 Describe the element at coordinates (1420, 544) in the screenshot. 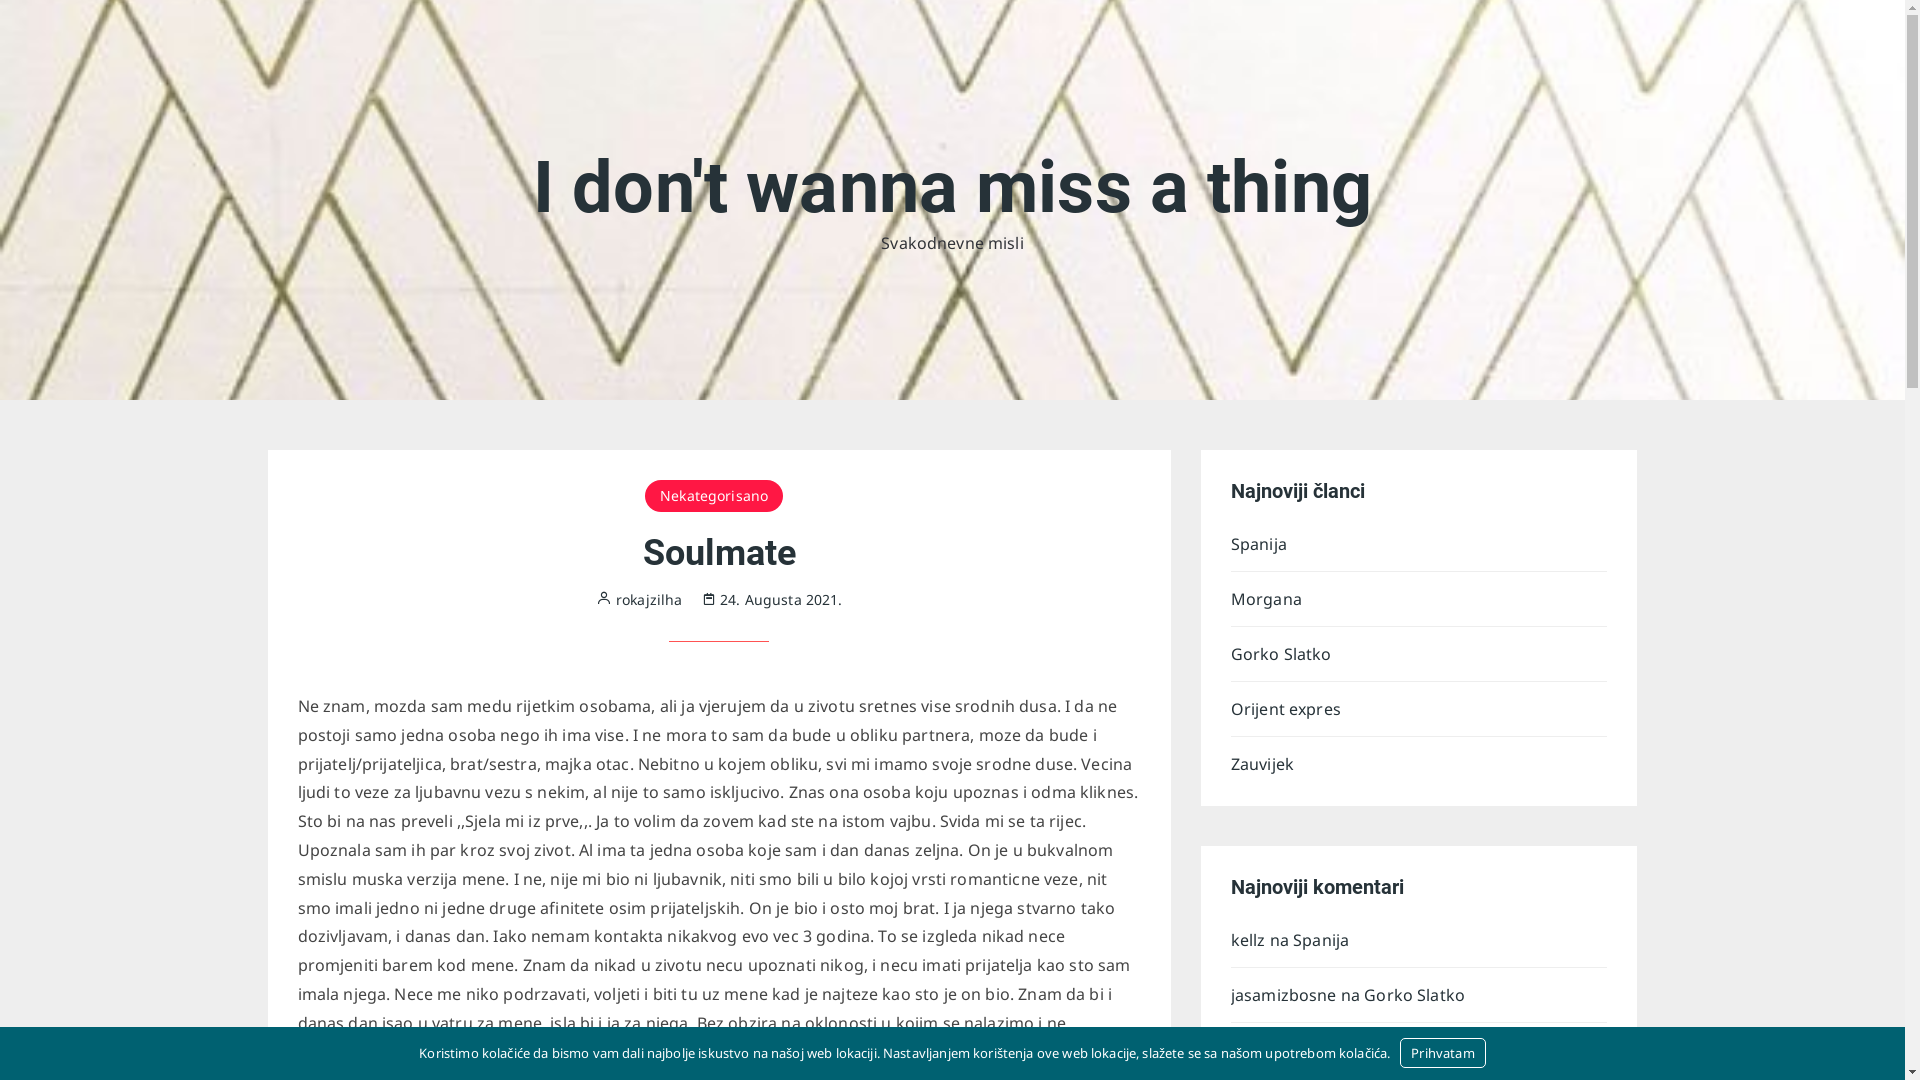

I see `Spanija` at that location.